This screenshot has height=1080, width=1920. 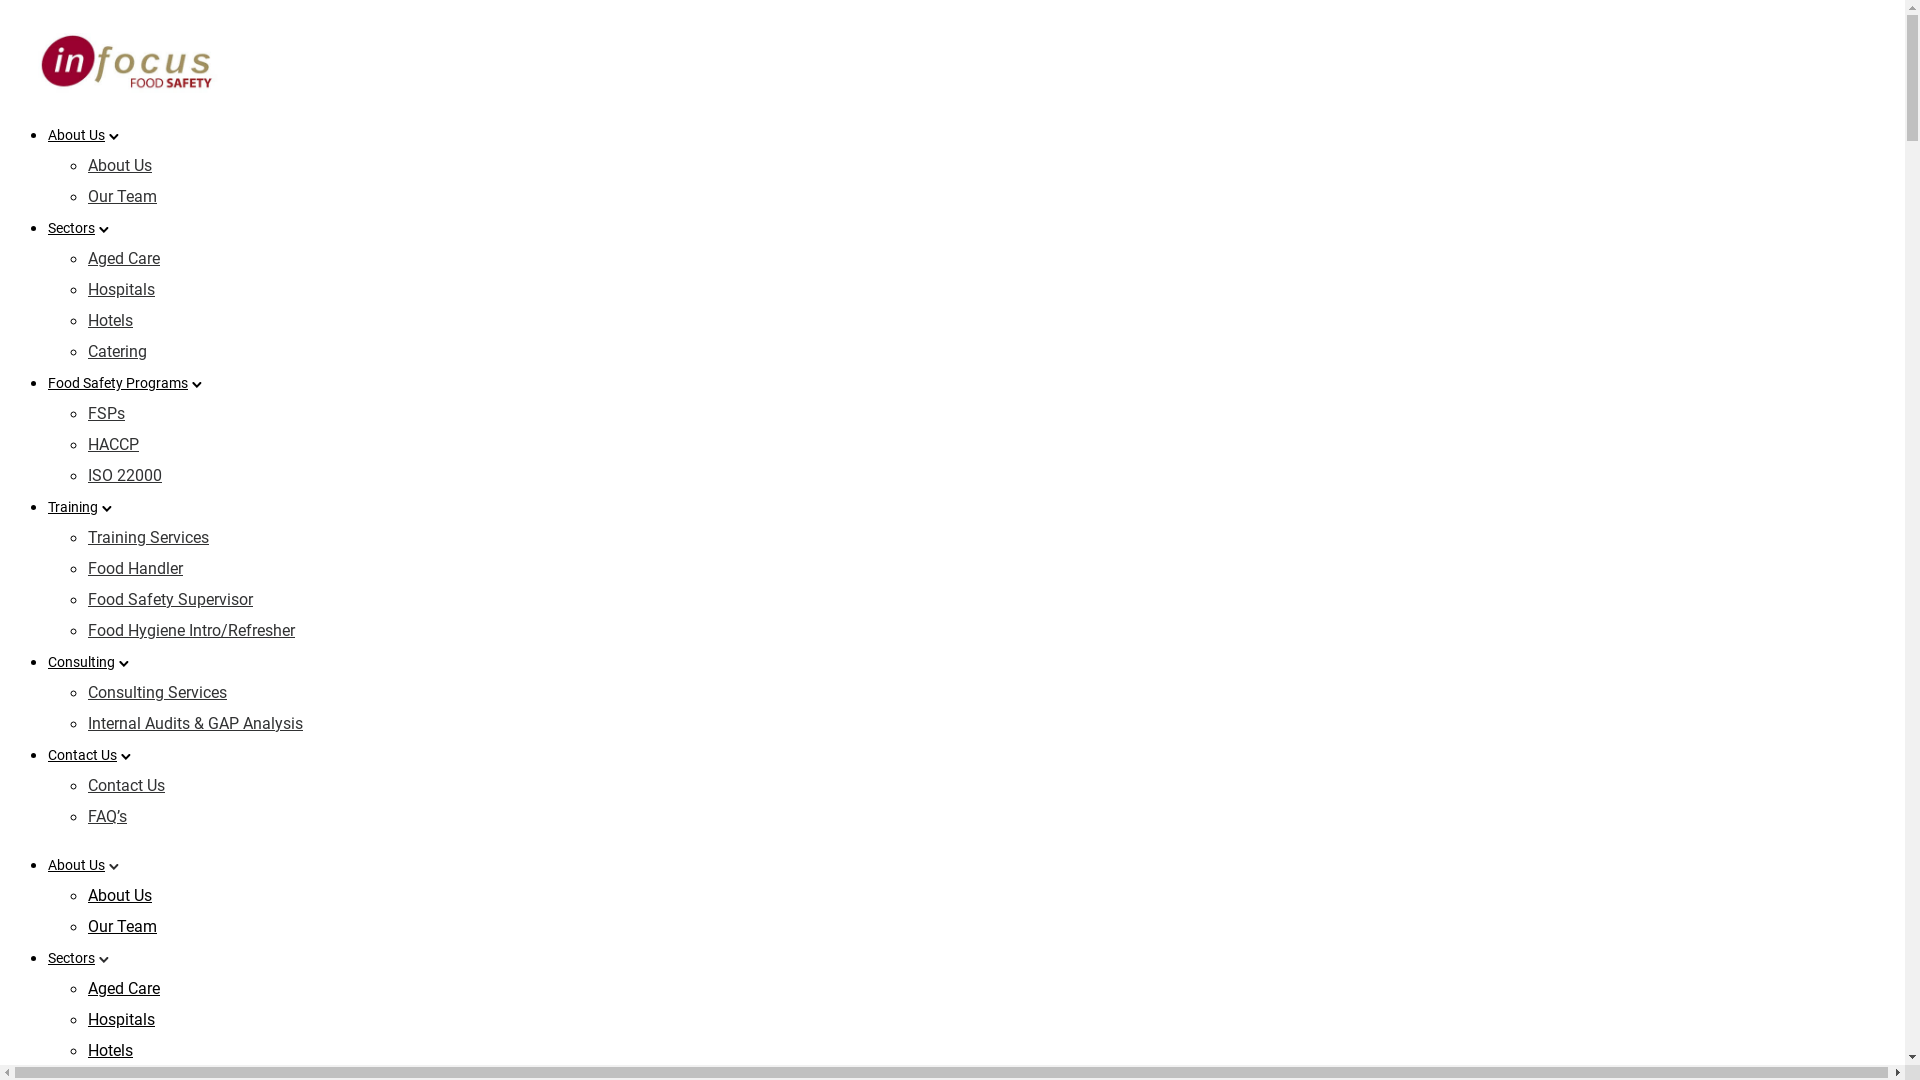 What do you see at coordinates (72, 958) in the screenshot?
I see `Sectors` at bounding box center [72, 958].